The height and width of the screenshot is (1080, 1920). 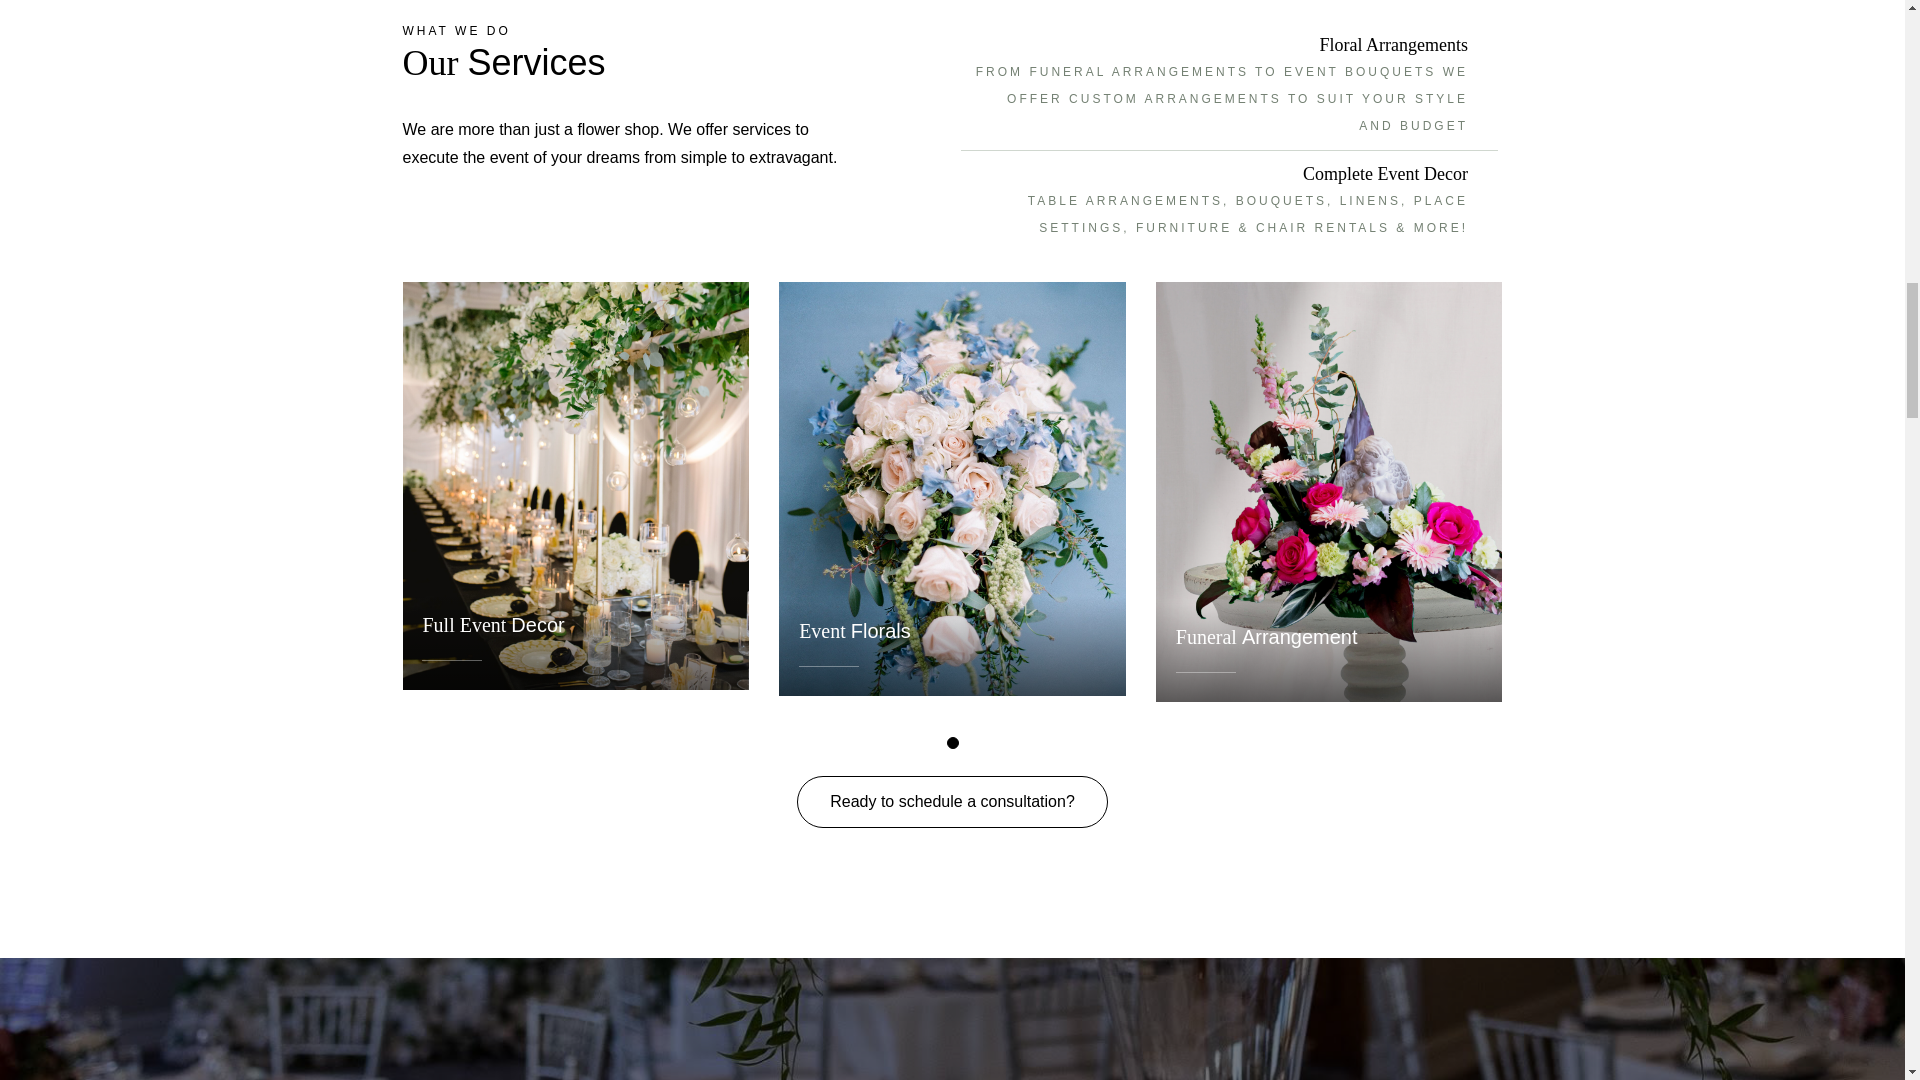 What do you see at coordinates (854, 630) in the screenshot?
I see `Event Florals` at bounding box center [854, 630].